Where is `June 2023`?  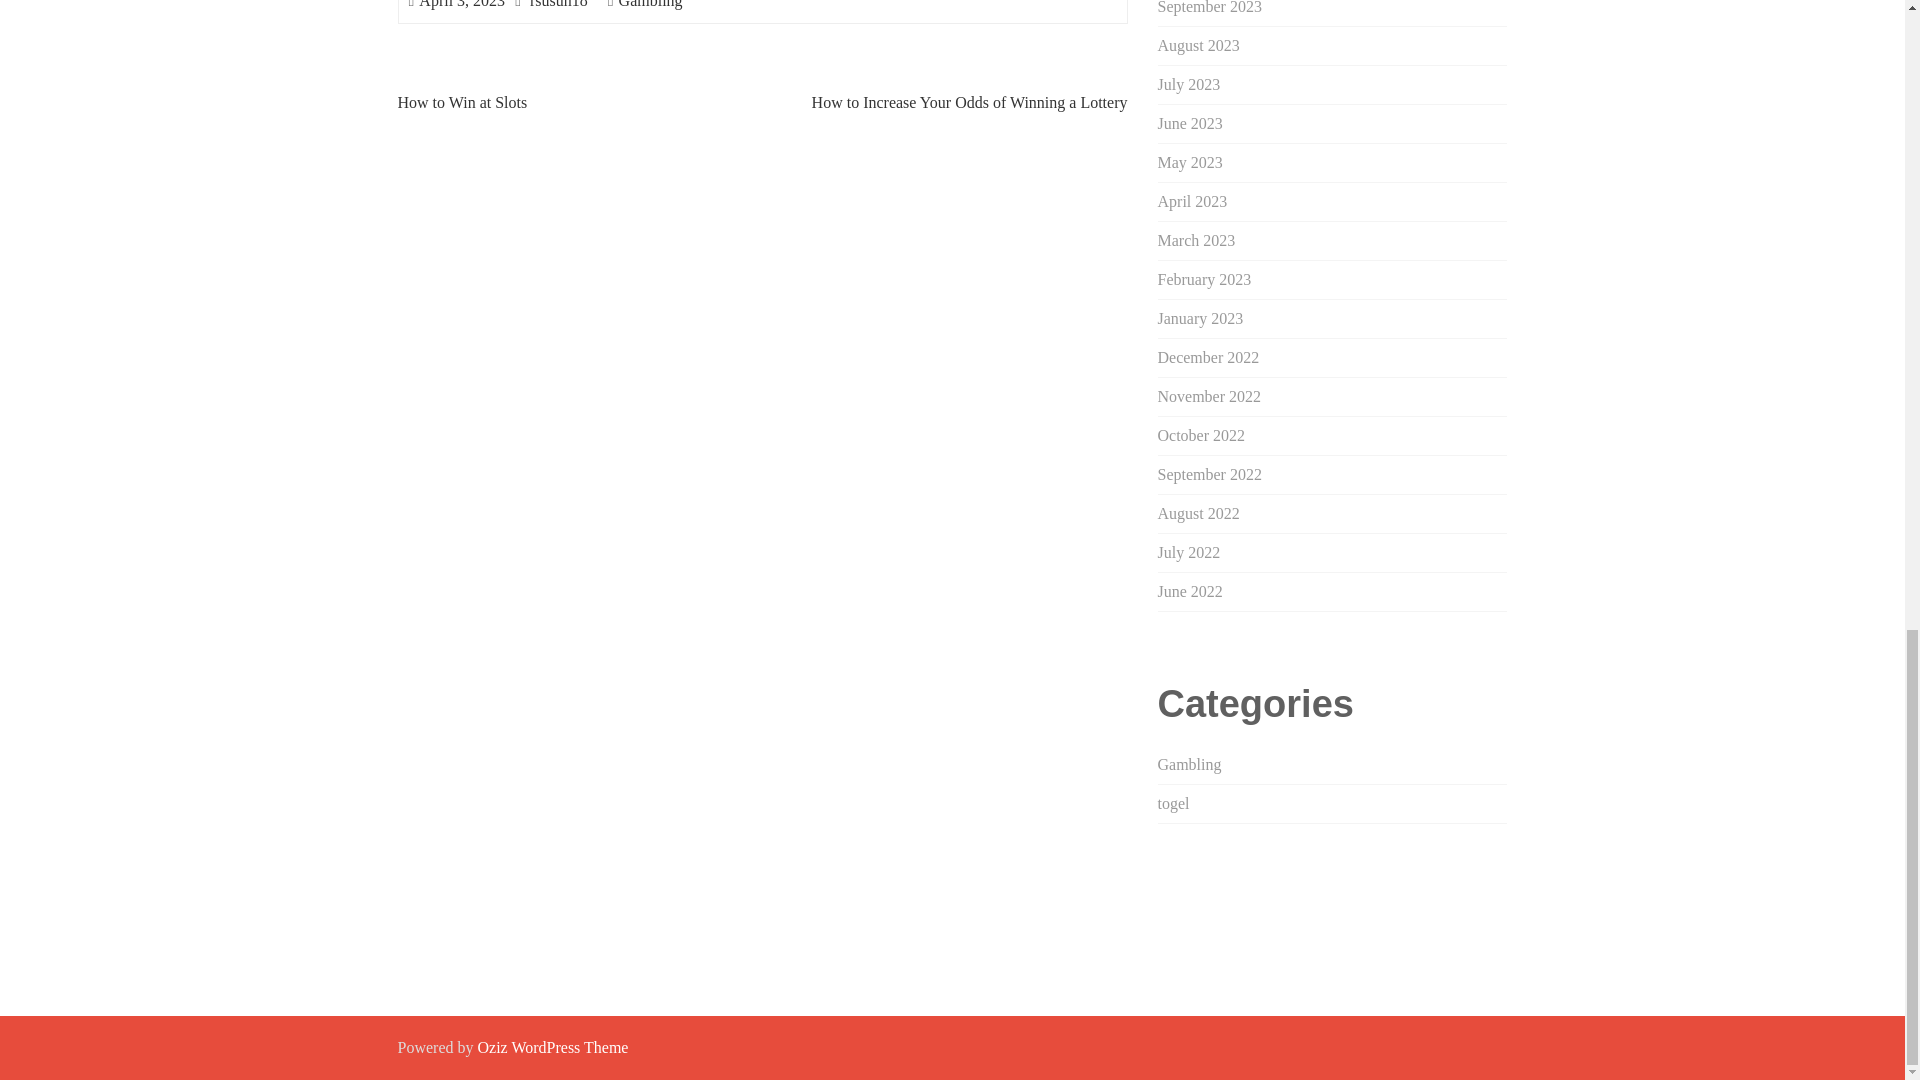 June 2023 is located at coordinates (1190, 122).